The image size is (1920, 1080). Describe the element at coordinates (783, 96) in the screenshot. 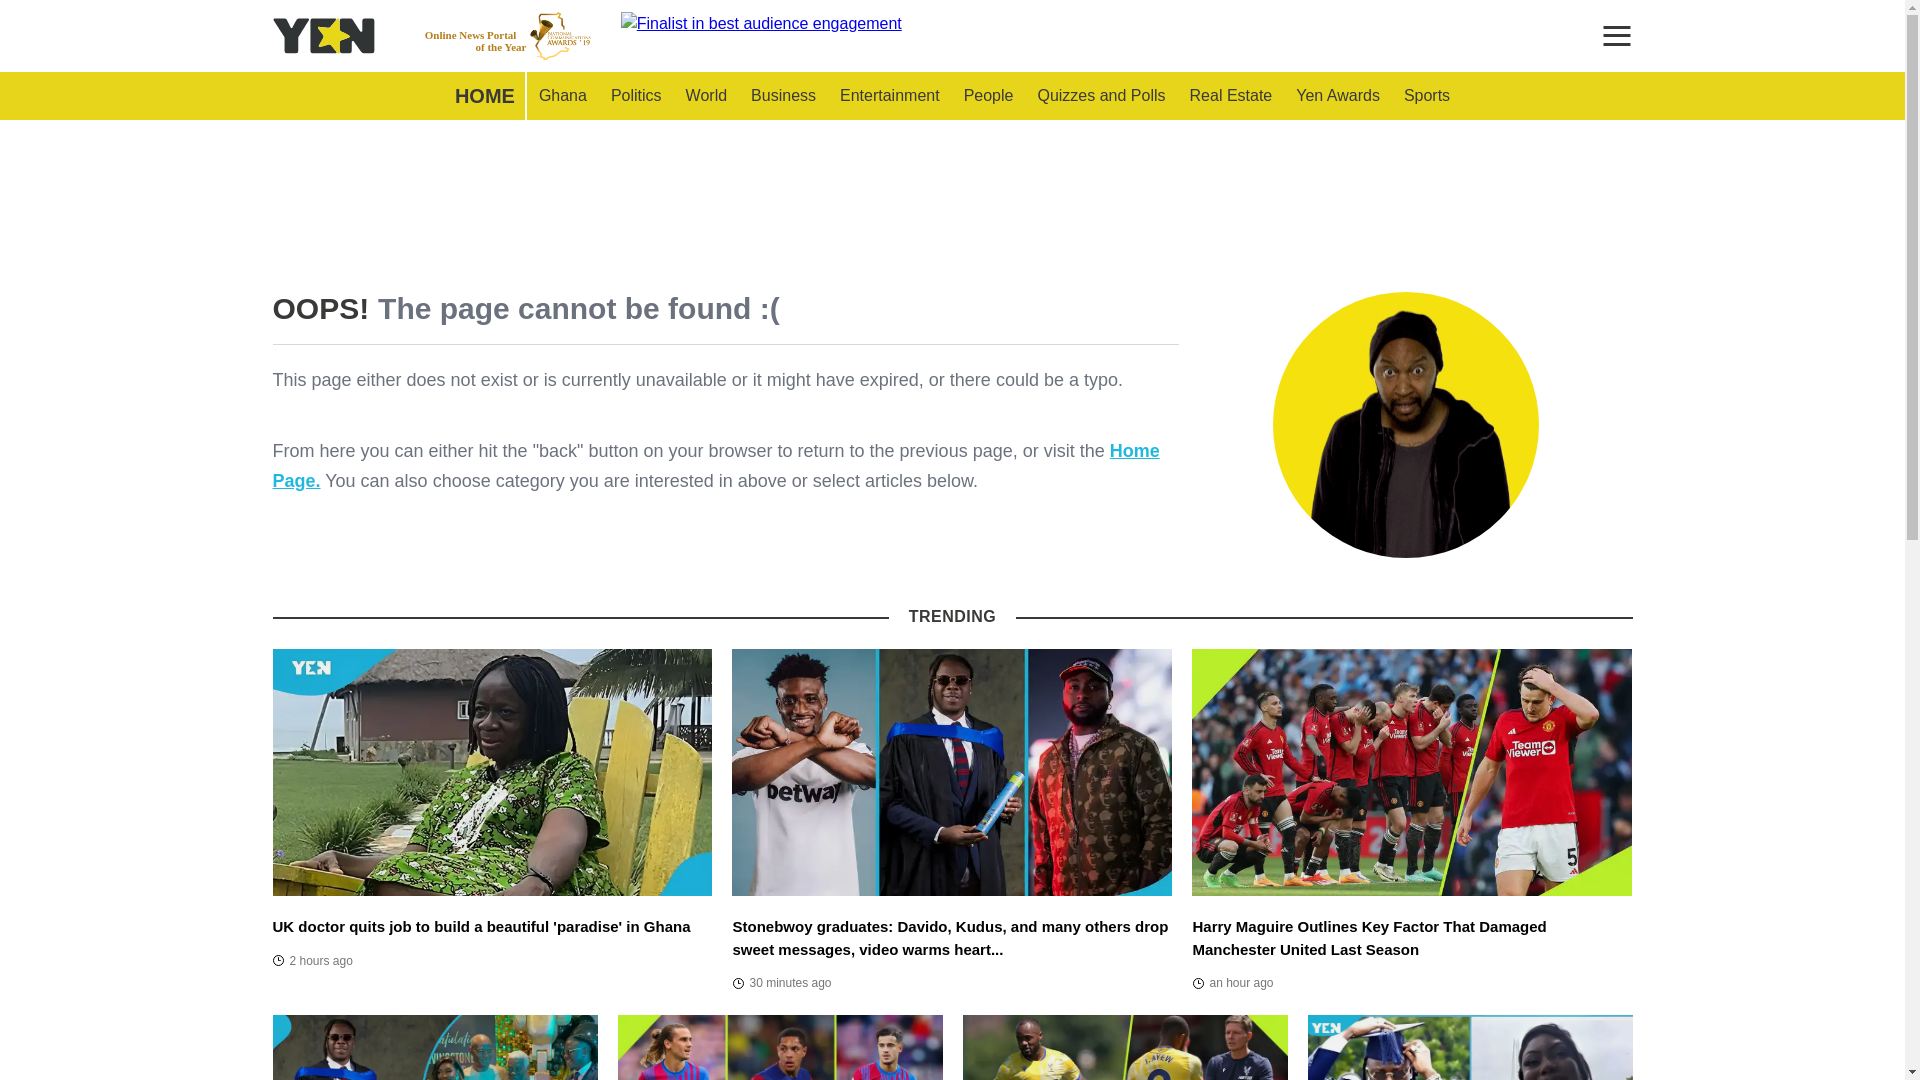

I see `2024-07-27T15:15:31Z` at that location.